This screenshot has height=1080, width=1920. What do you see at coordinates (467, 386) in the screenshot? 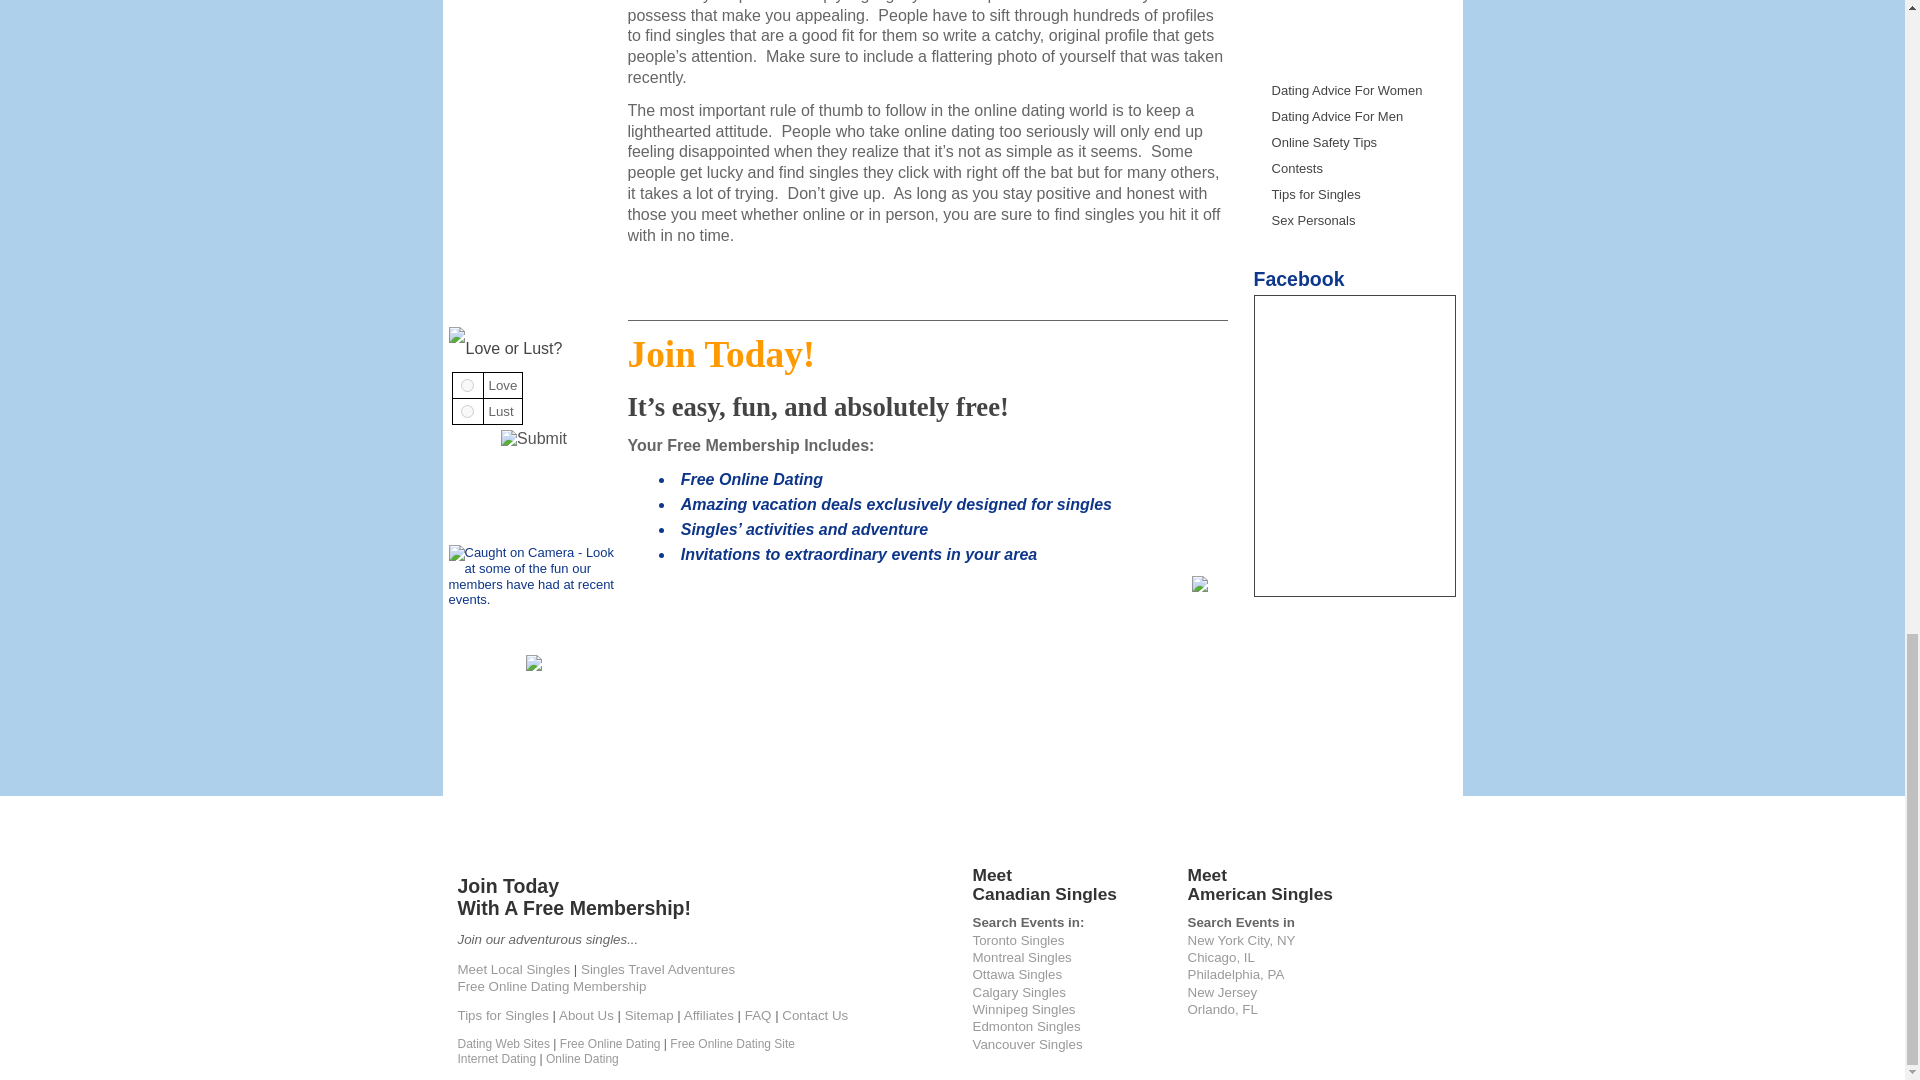
I see `74` at bounding box center [467, 386].